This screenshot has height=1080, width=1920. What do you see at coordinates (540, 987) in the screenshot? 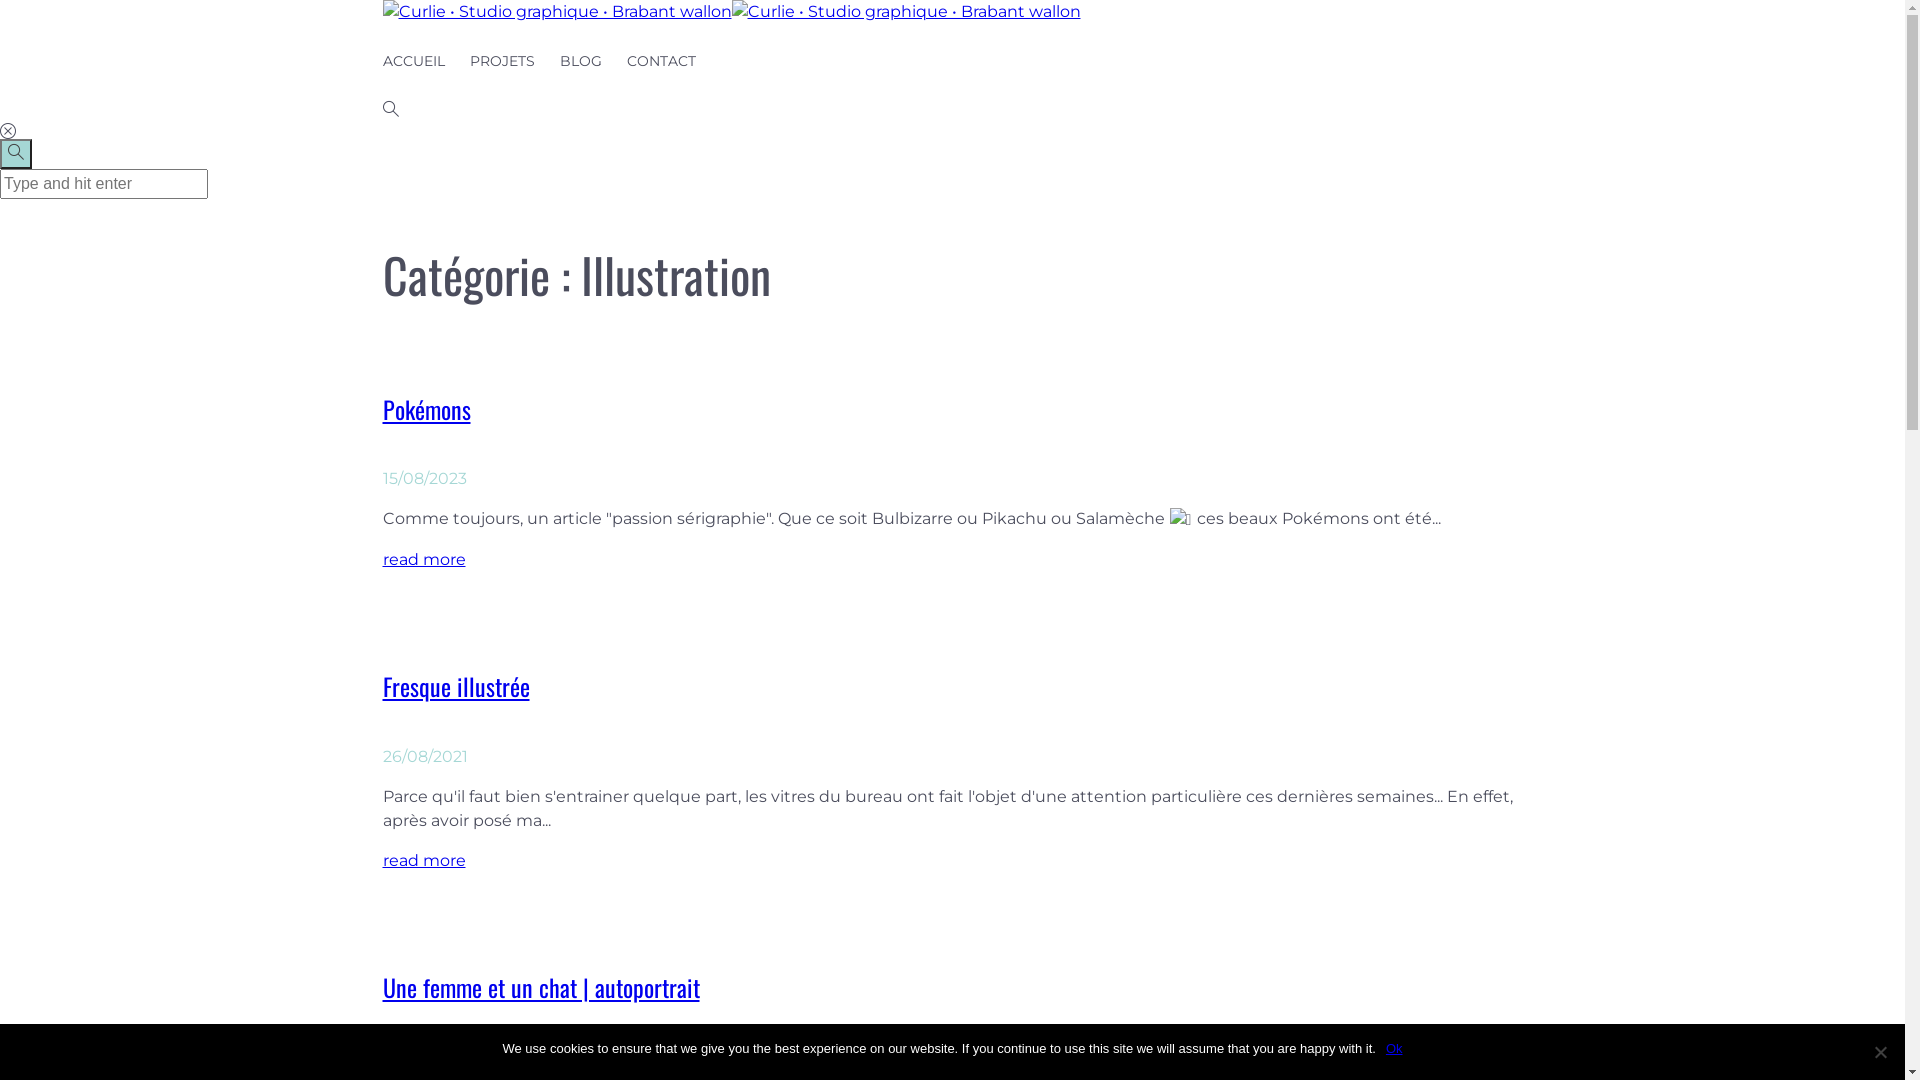
I see `Une femme et un chat | autoportrait` at bounding box center [540, 987].